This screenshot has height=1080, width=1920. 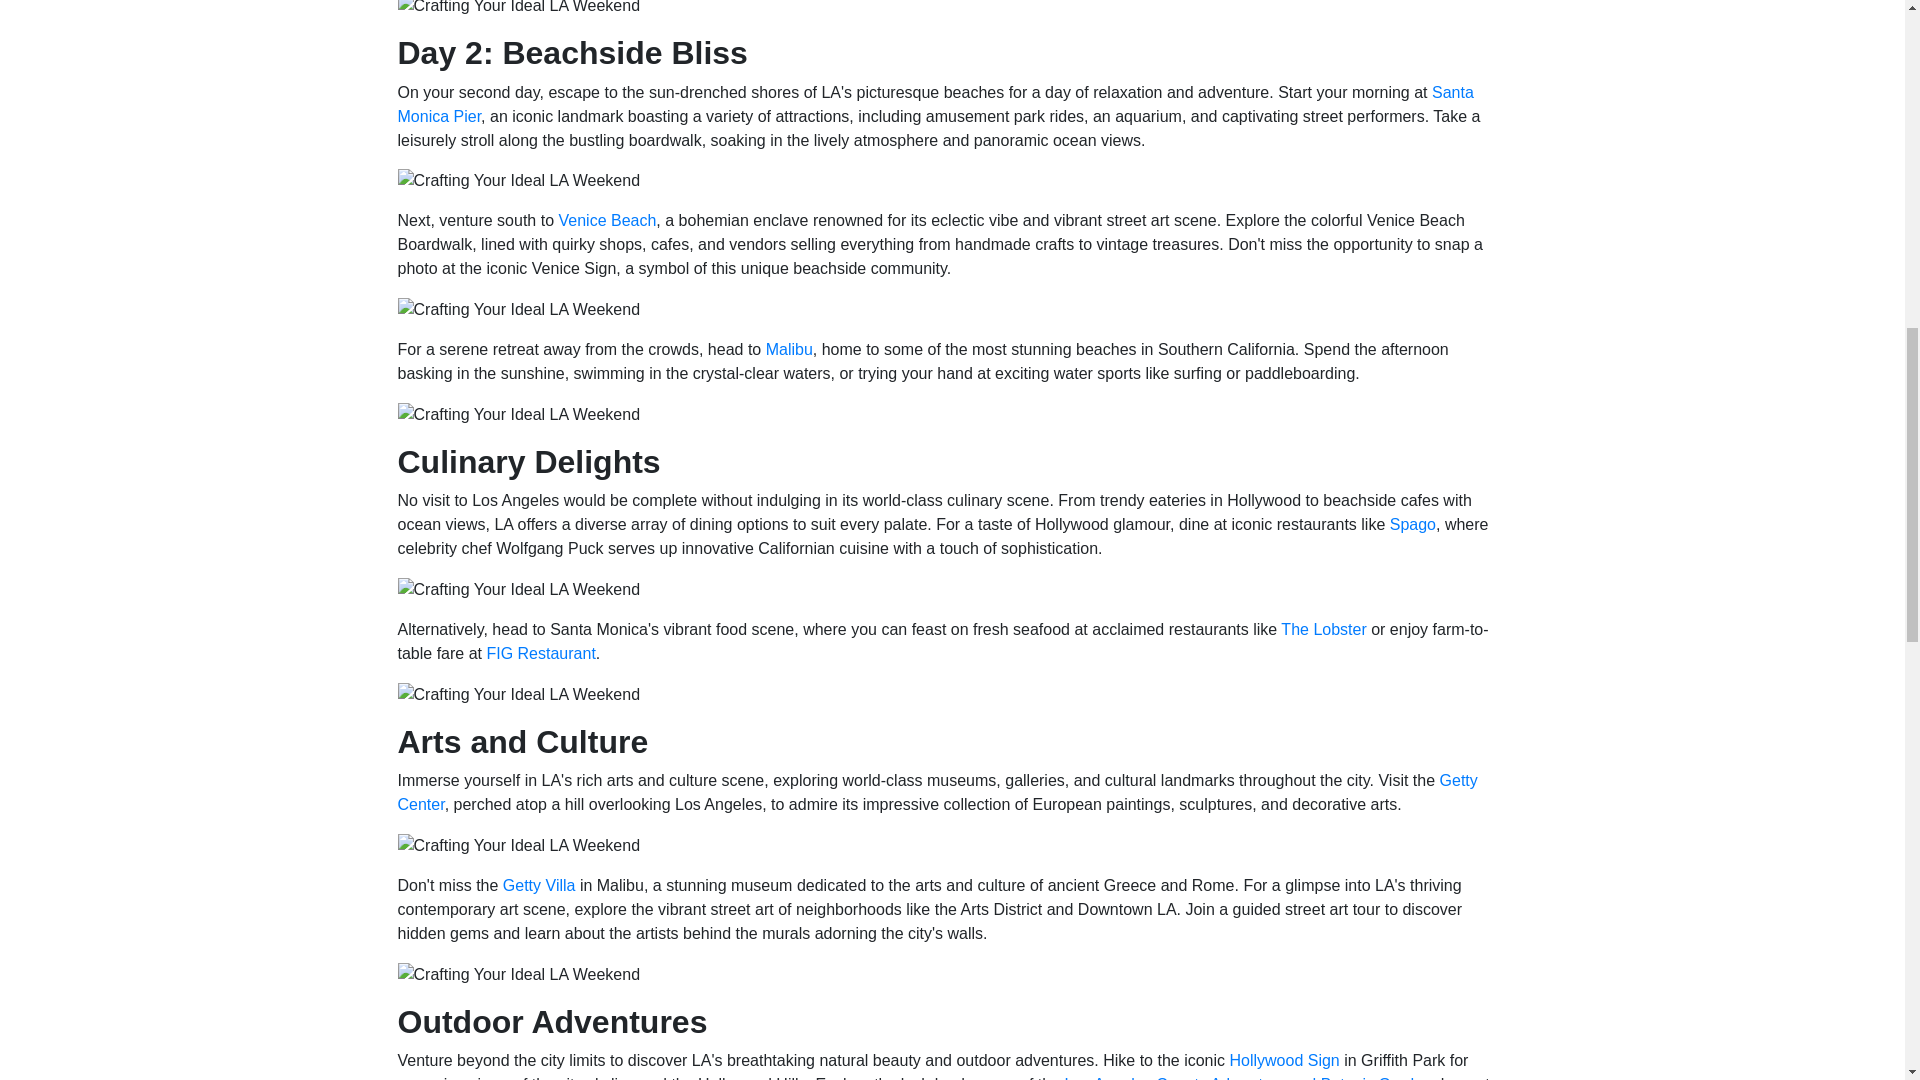 What do you see at coordinates (607, 220) in the screenshot?
I see `Venice Beach` at bounding box center [607, 220].